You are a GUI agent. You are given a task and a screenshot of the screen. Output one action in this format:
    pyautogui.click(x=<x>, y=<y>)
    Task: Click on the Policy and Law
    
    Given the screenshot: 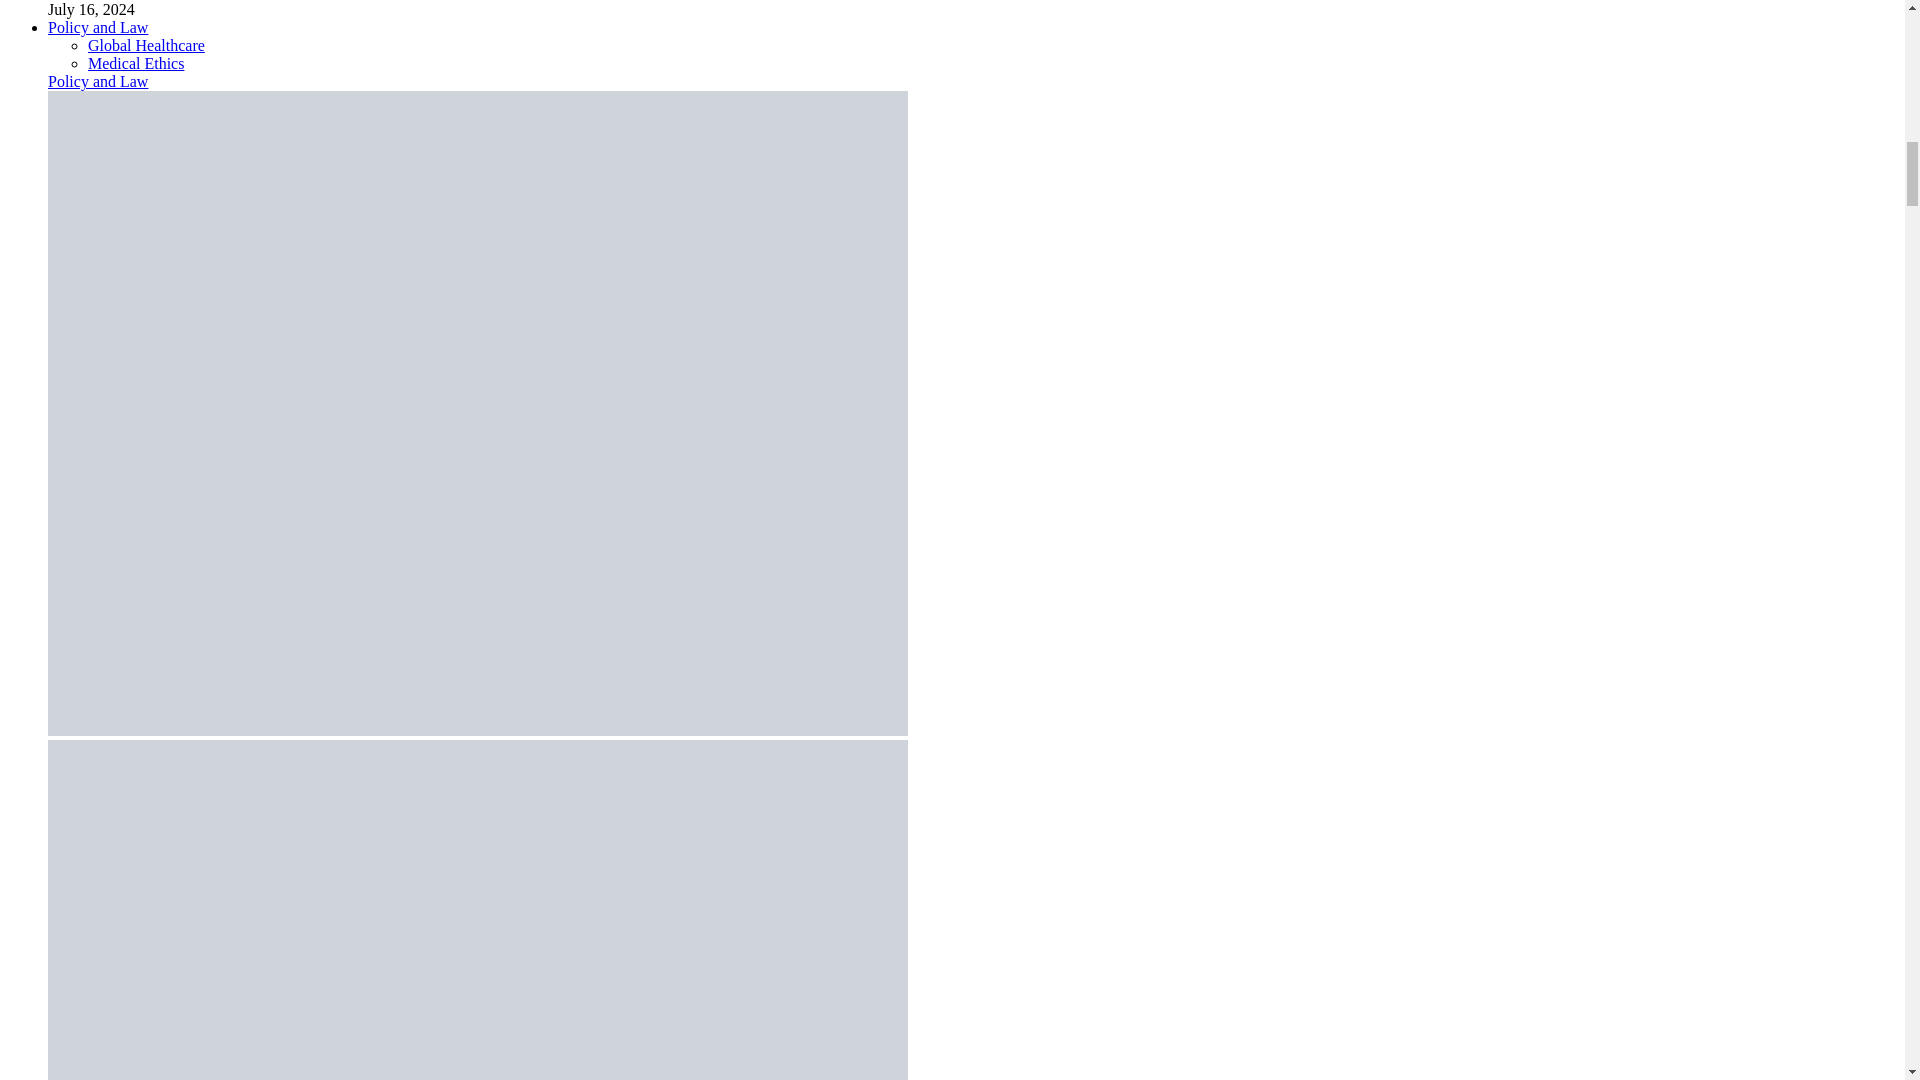 What is the action you would take?
    pyautogui.click(x=98, y=27)
    